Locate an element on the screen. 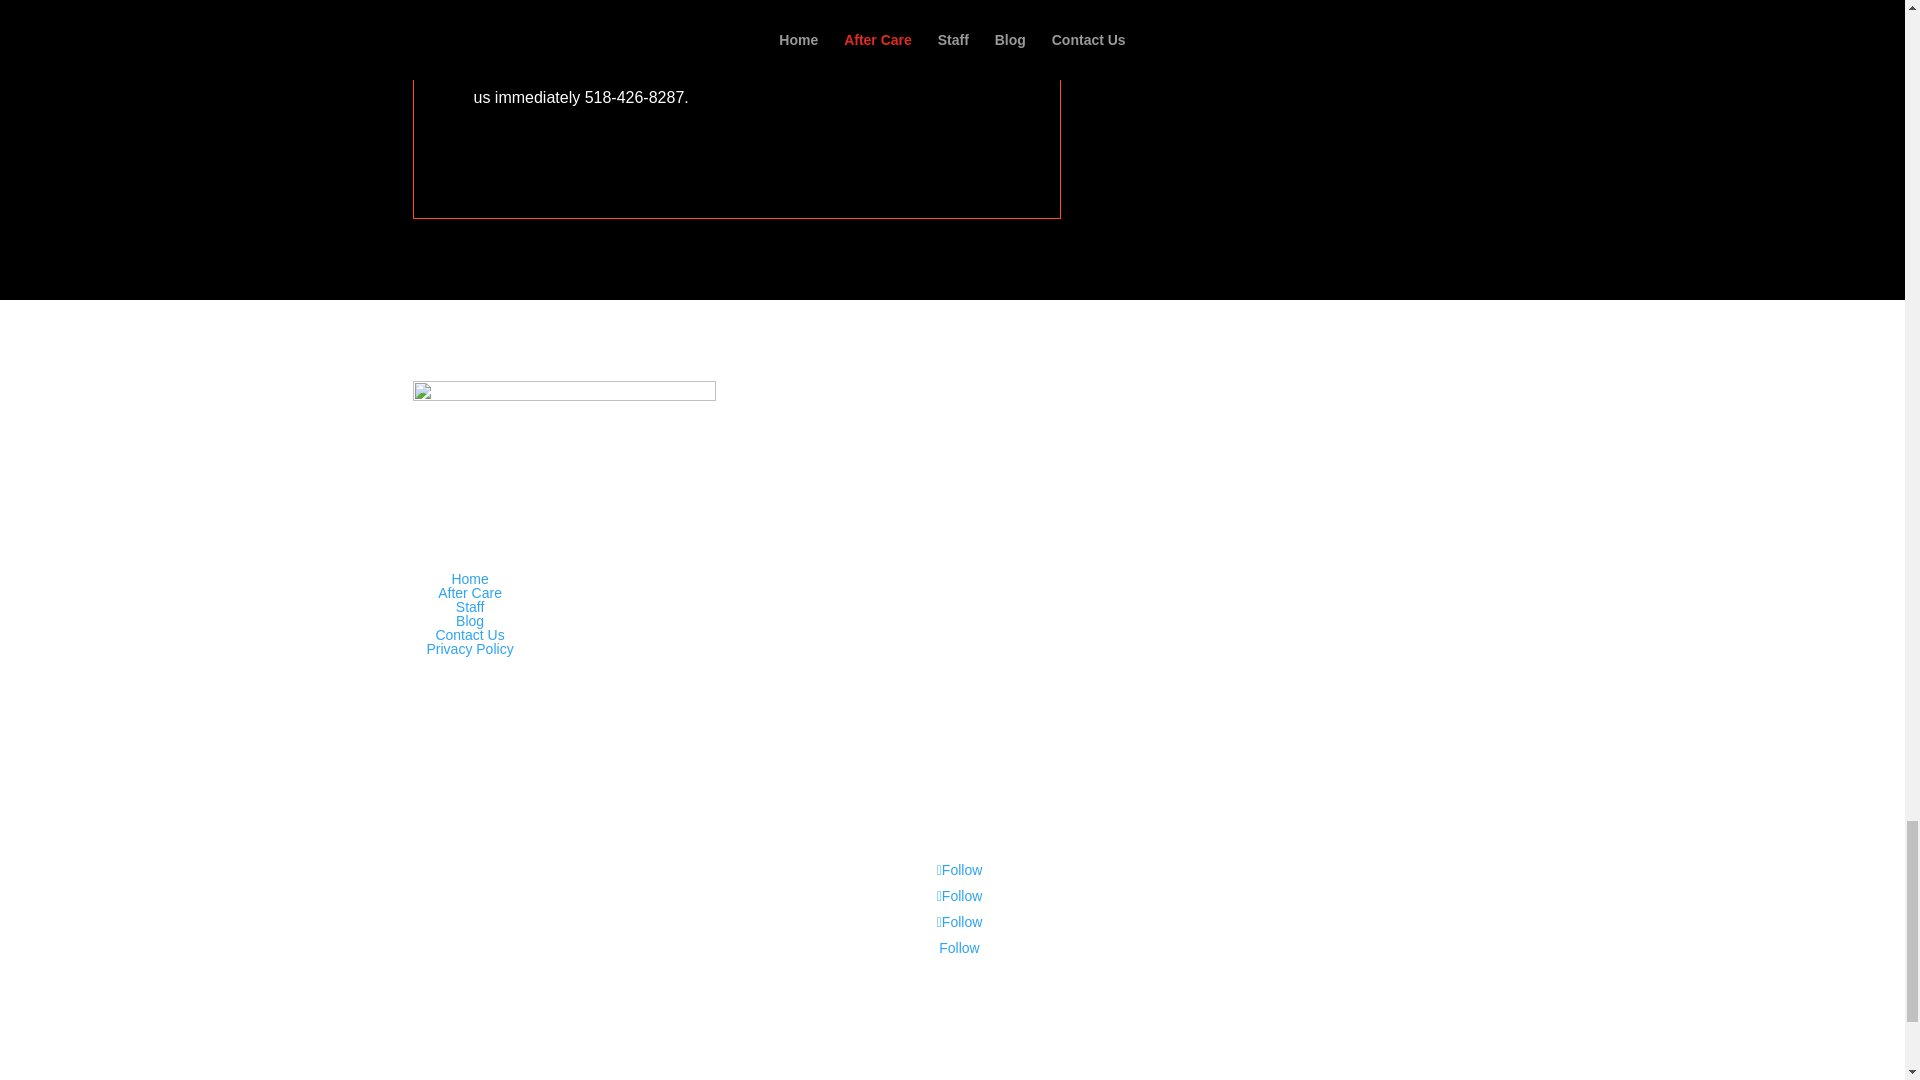  Contact Us is located at coordinates (469, 634).